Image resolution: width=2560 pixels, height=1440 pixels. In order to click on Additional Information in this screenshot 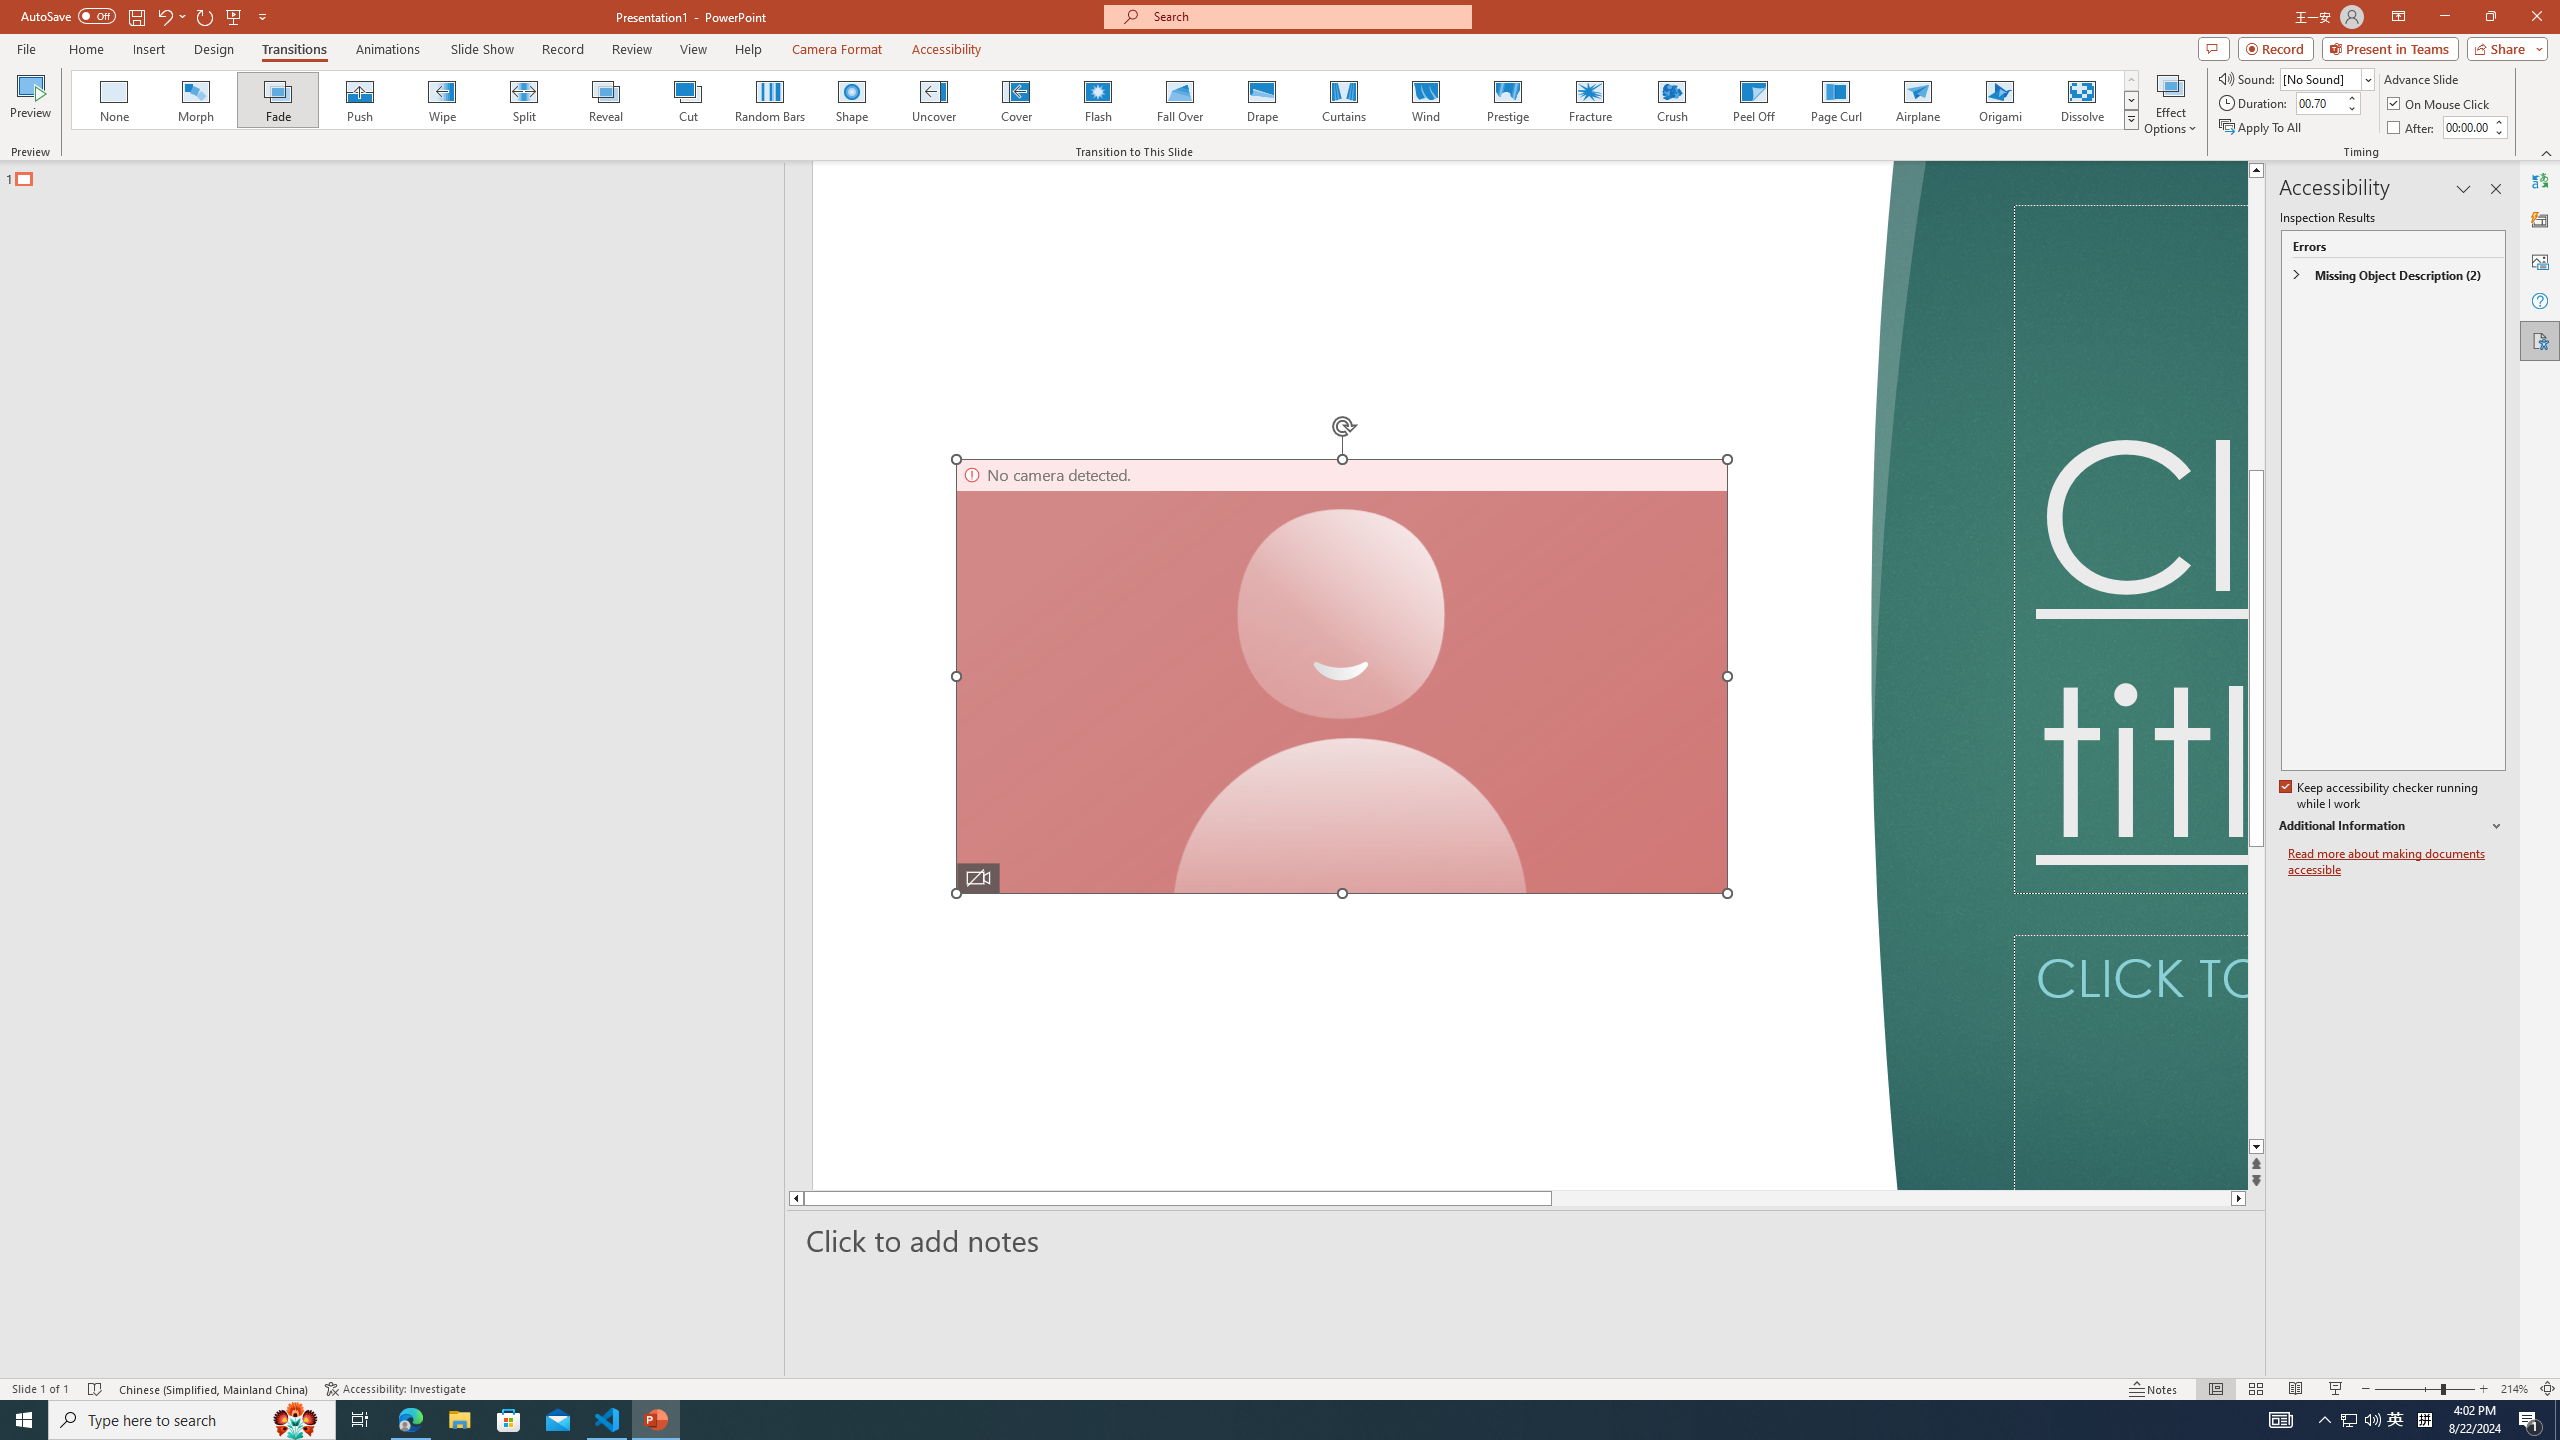, I will do `click(2392, 826)`.